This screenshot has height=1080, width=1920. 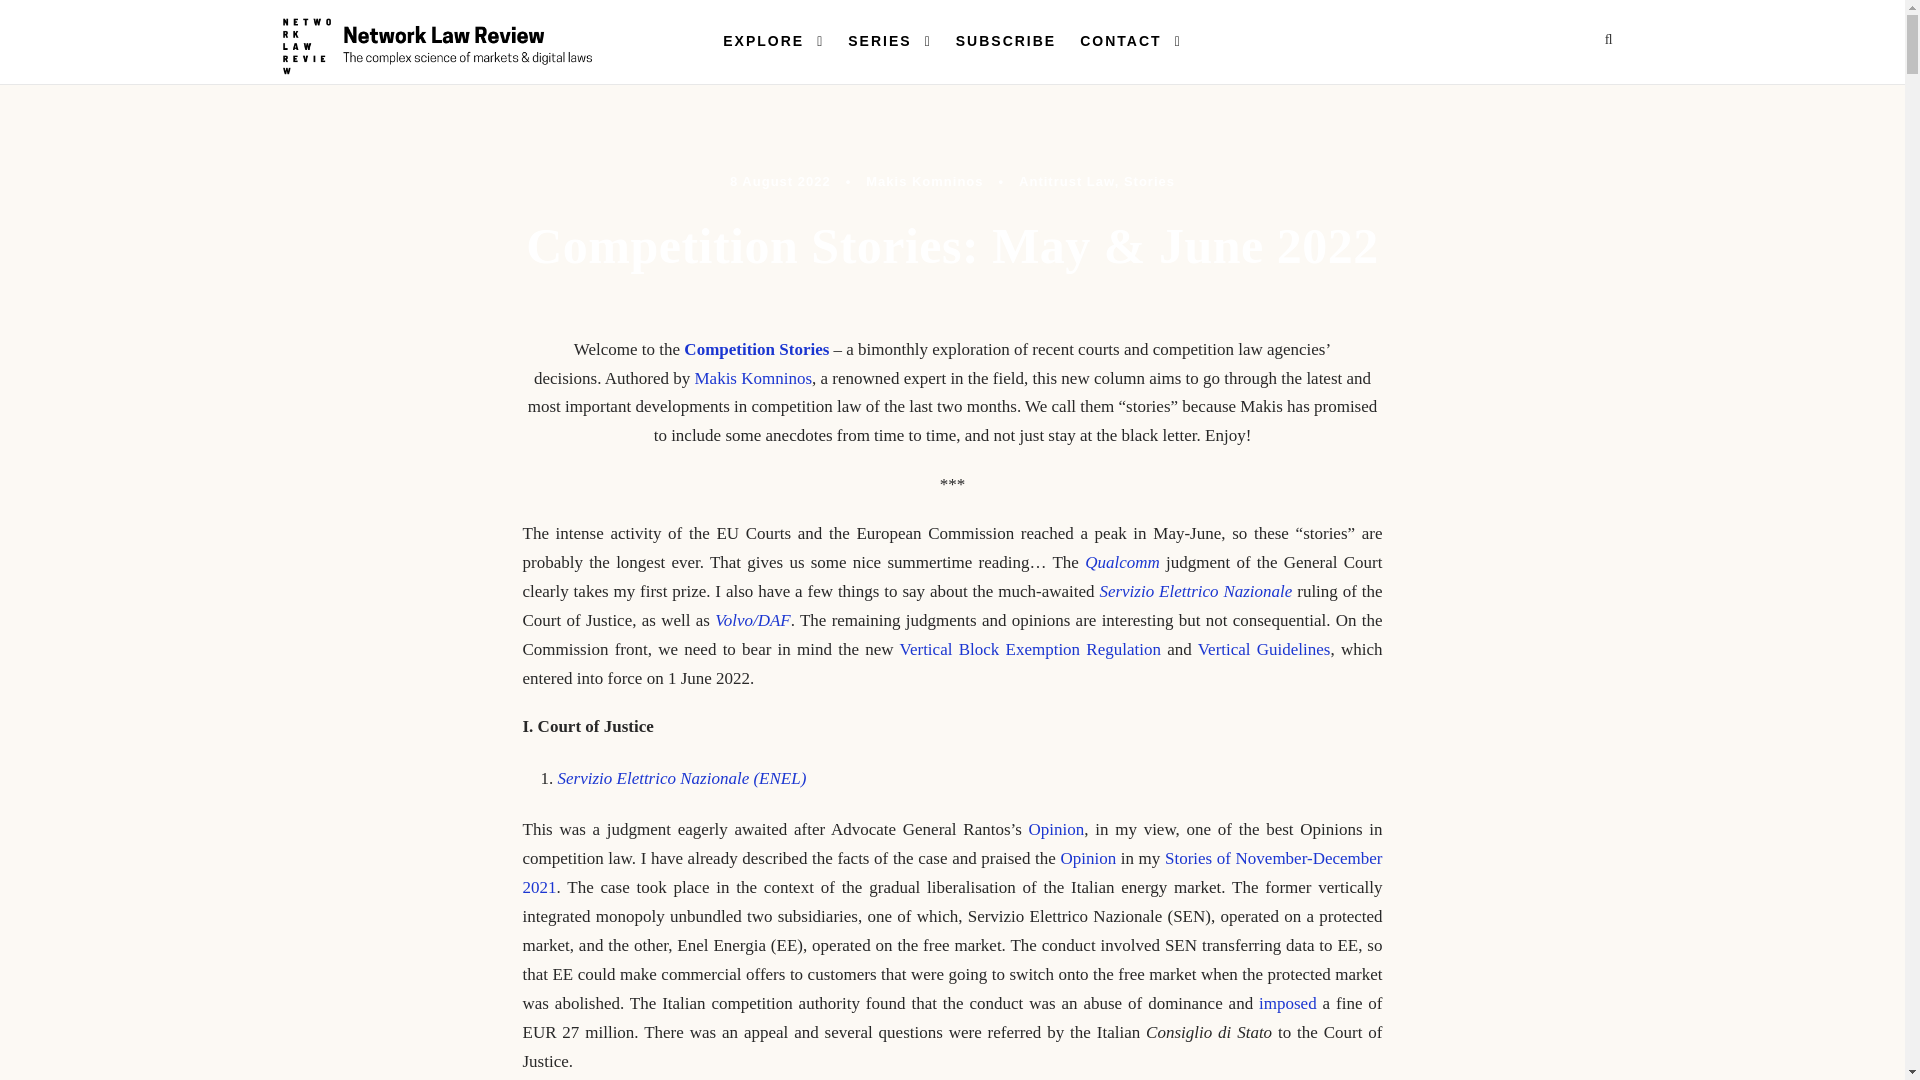 What do you see at coordinates (1006, 57) in the screenshot?
I see `SUBSCRIBE` at bounding box center [1006, 57].